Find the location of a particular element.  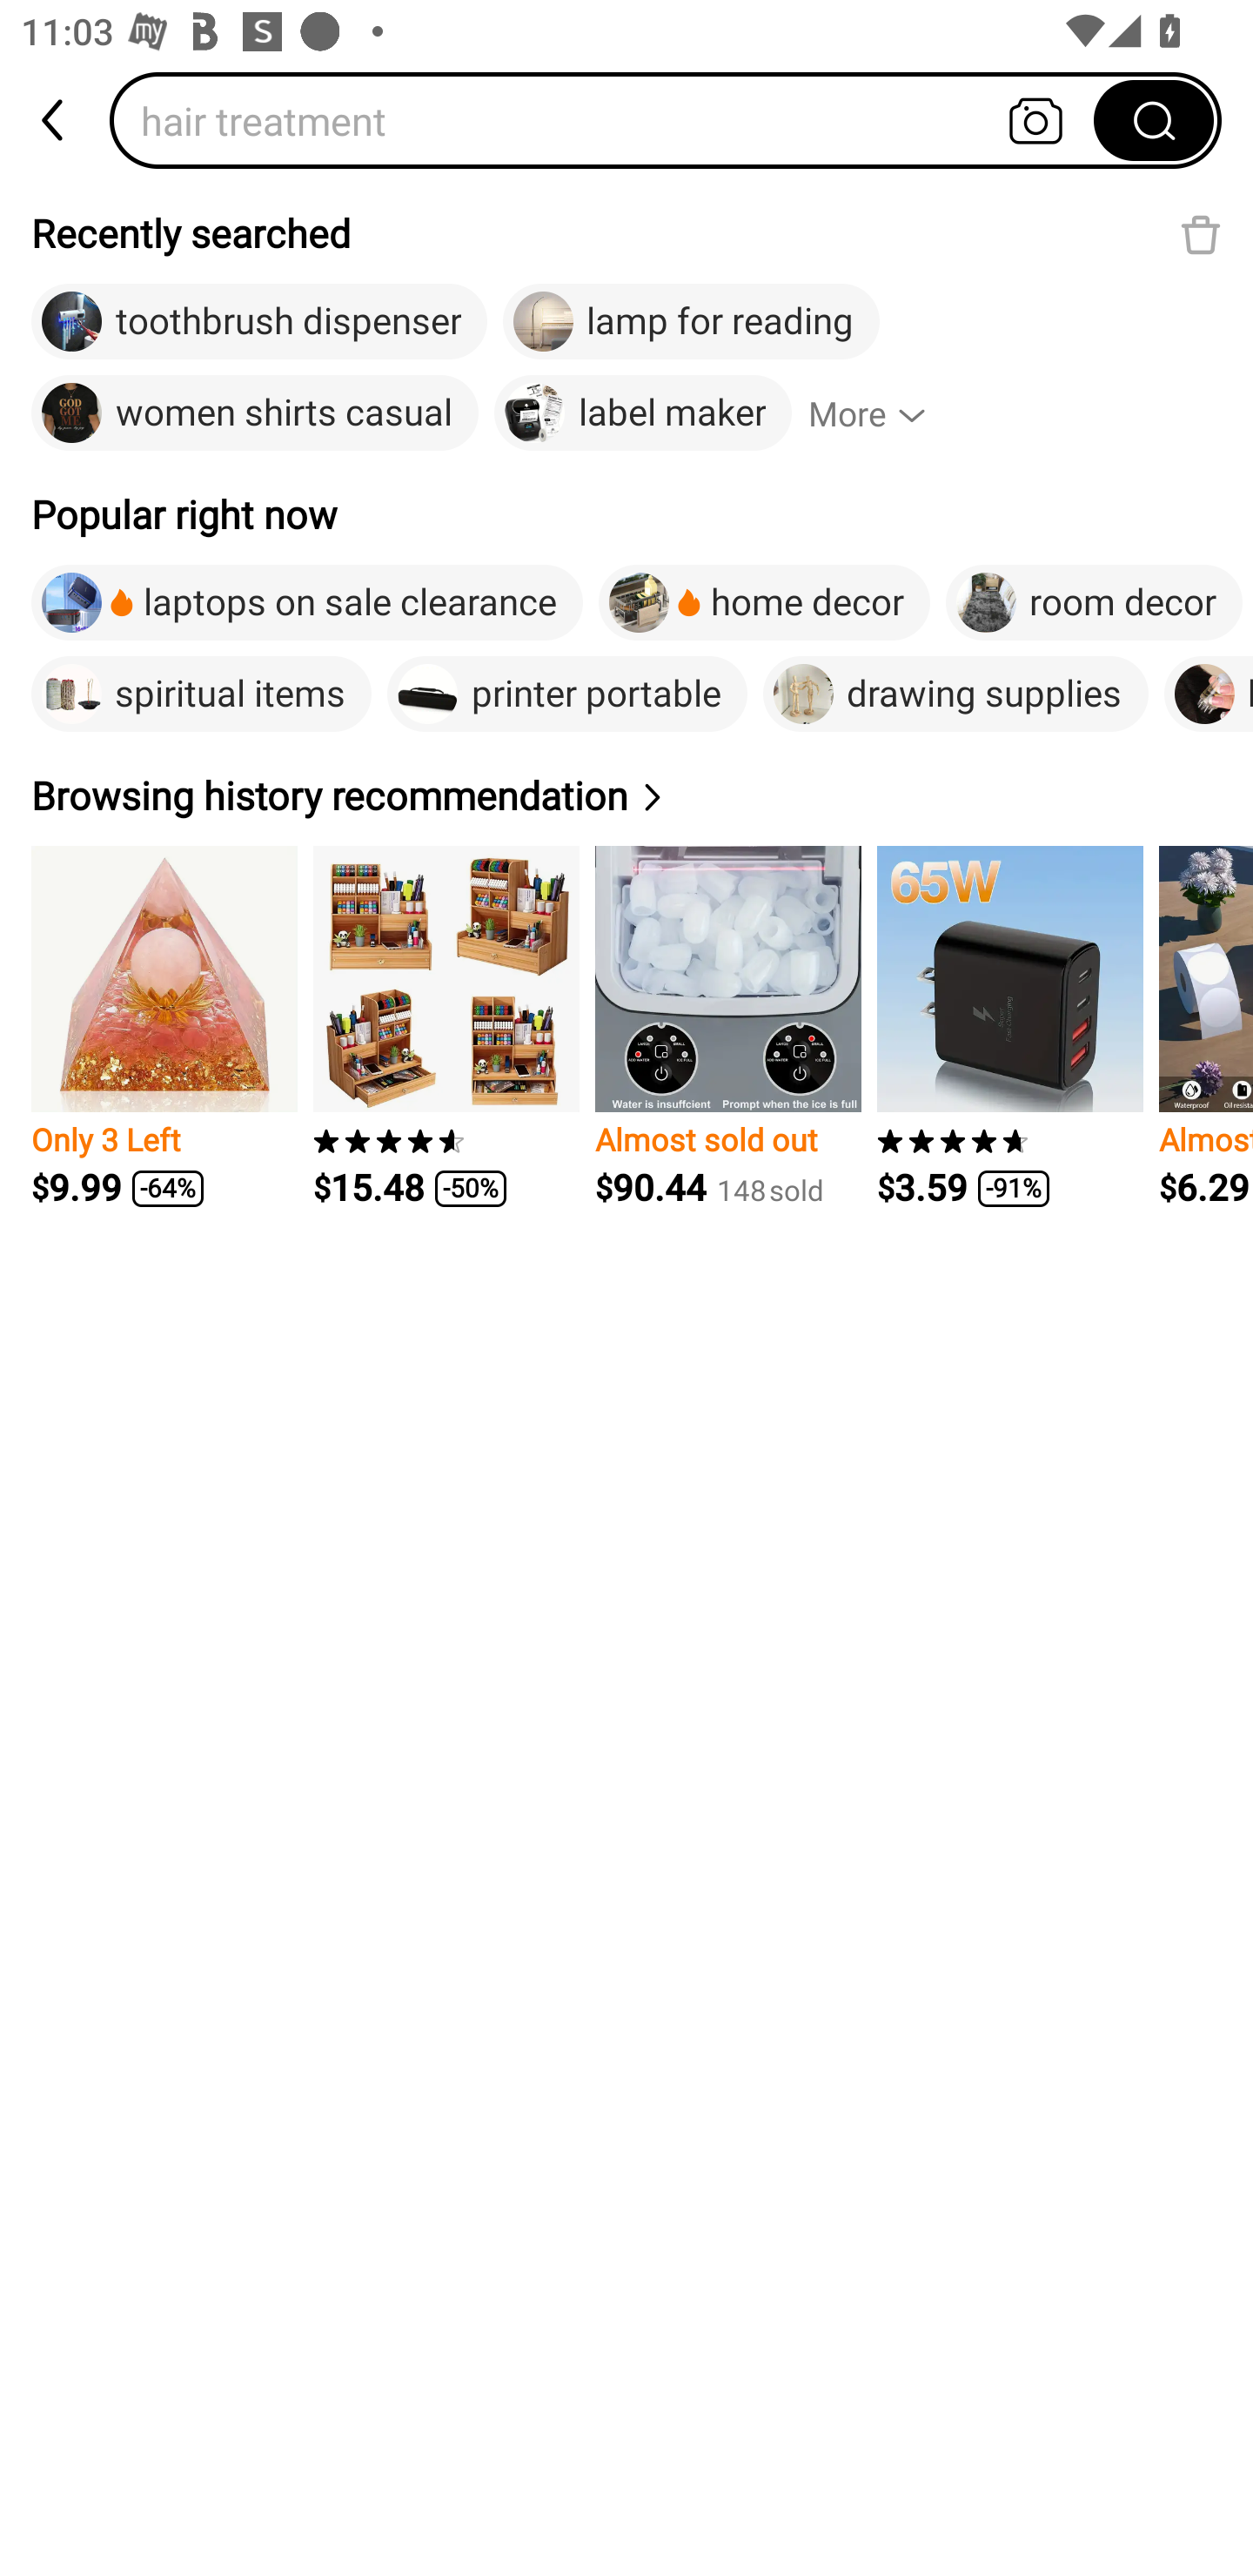

label maker is located at coordinates (642, 413).